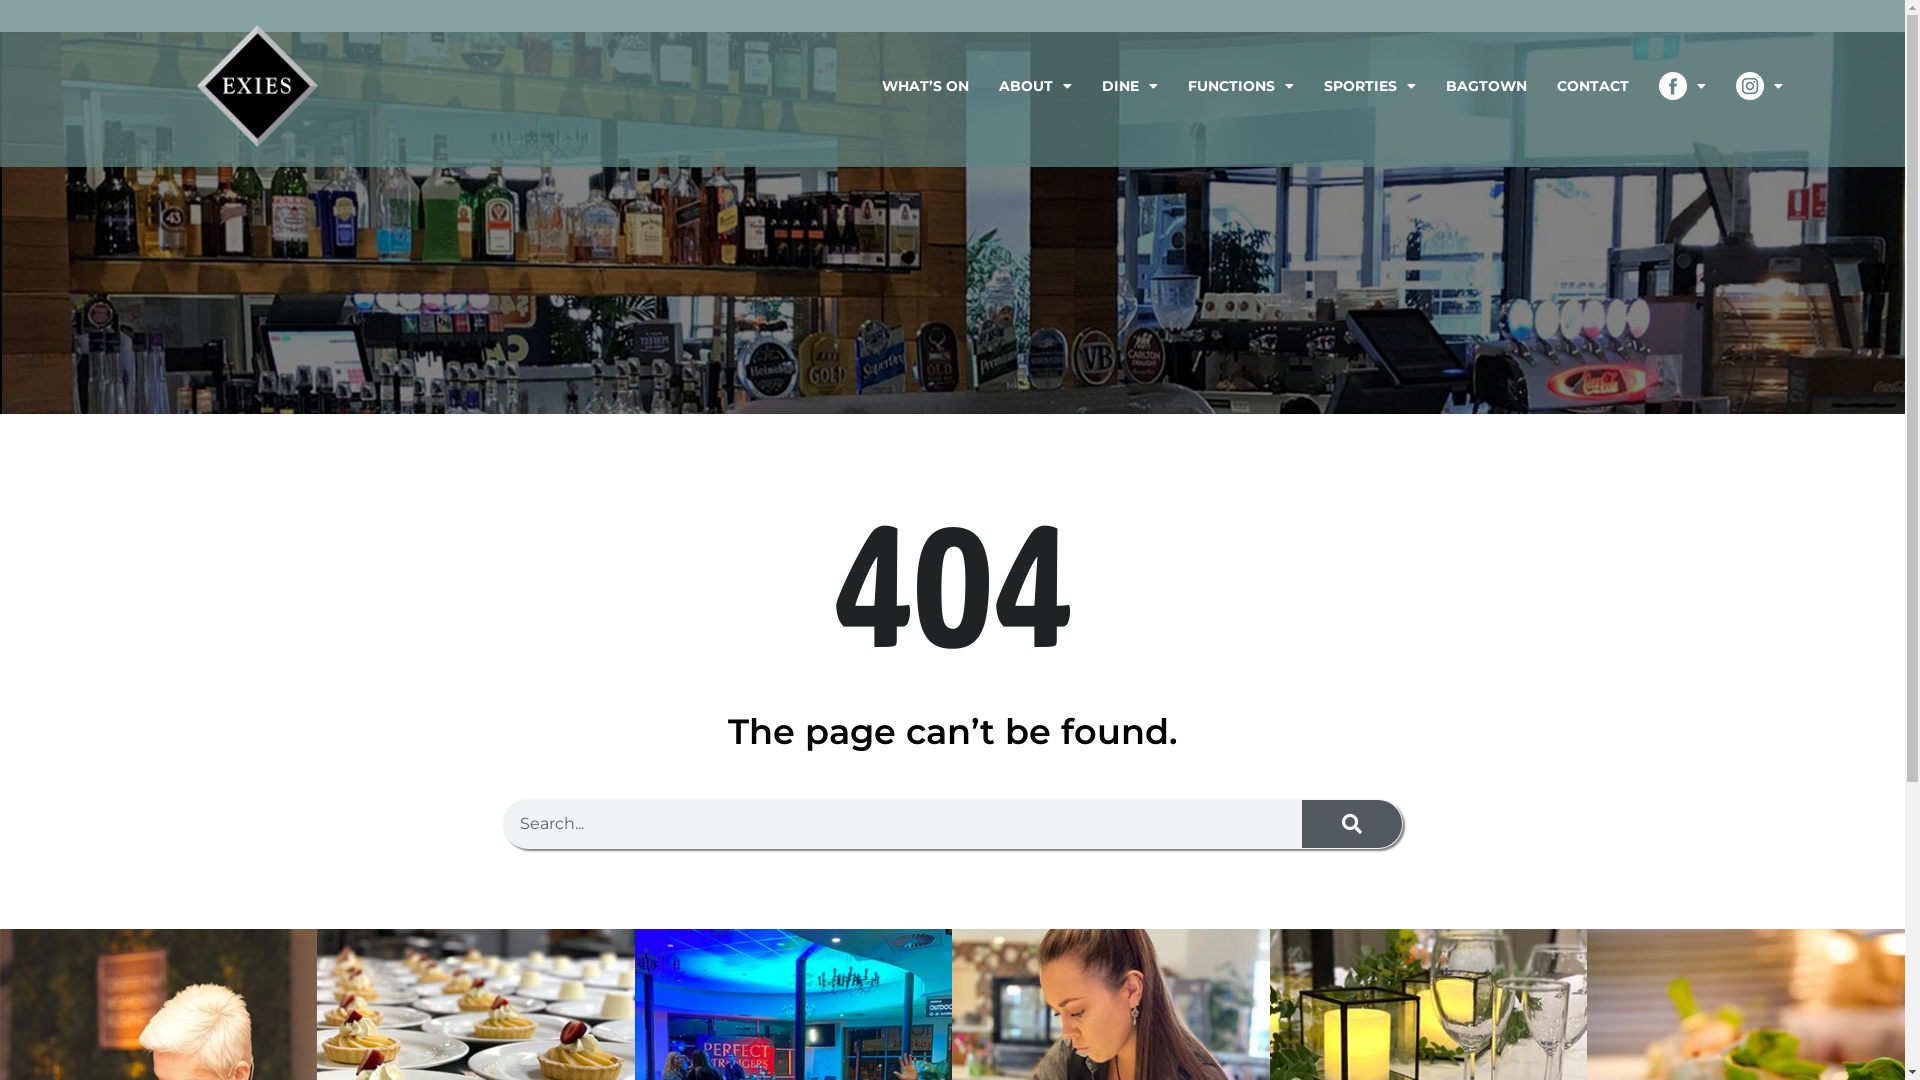 The image size is (1920, 1080). Describe the element at coordinates (1593, 86) in the screenshot. I see `CONTACT` at that location.